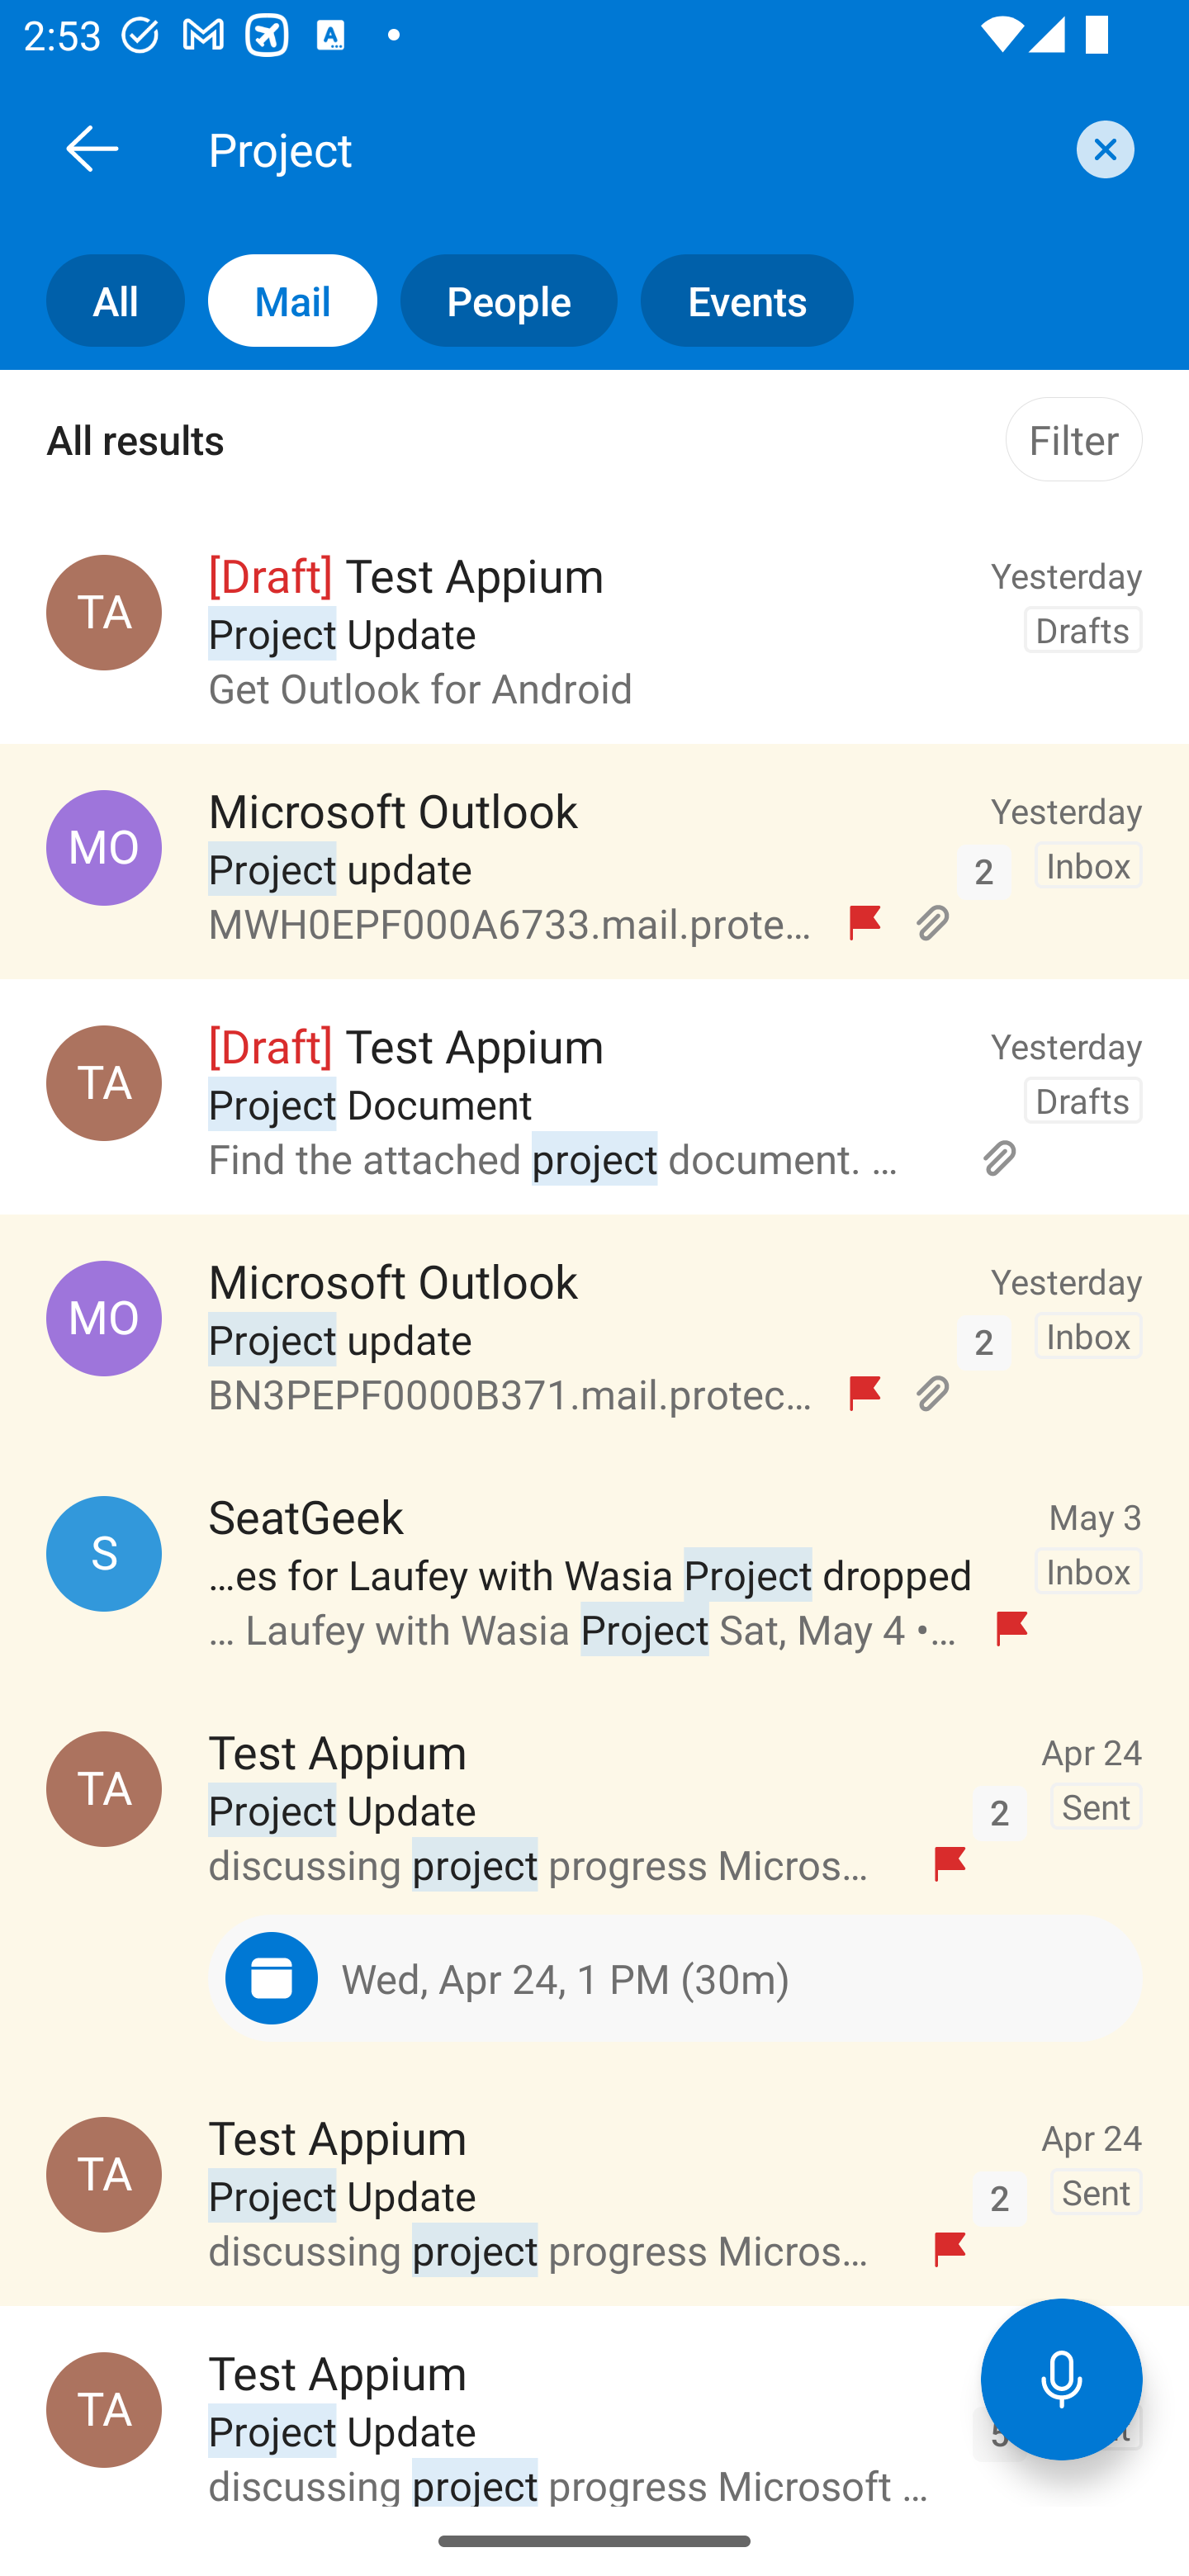  I want to click on People, so click(497, 301).